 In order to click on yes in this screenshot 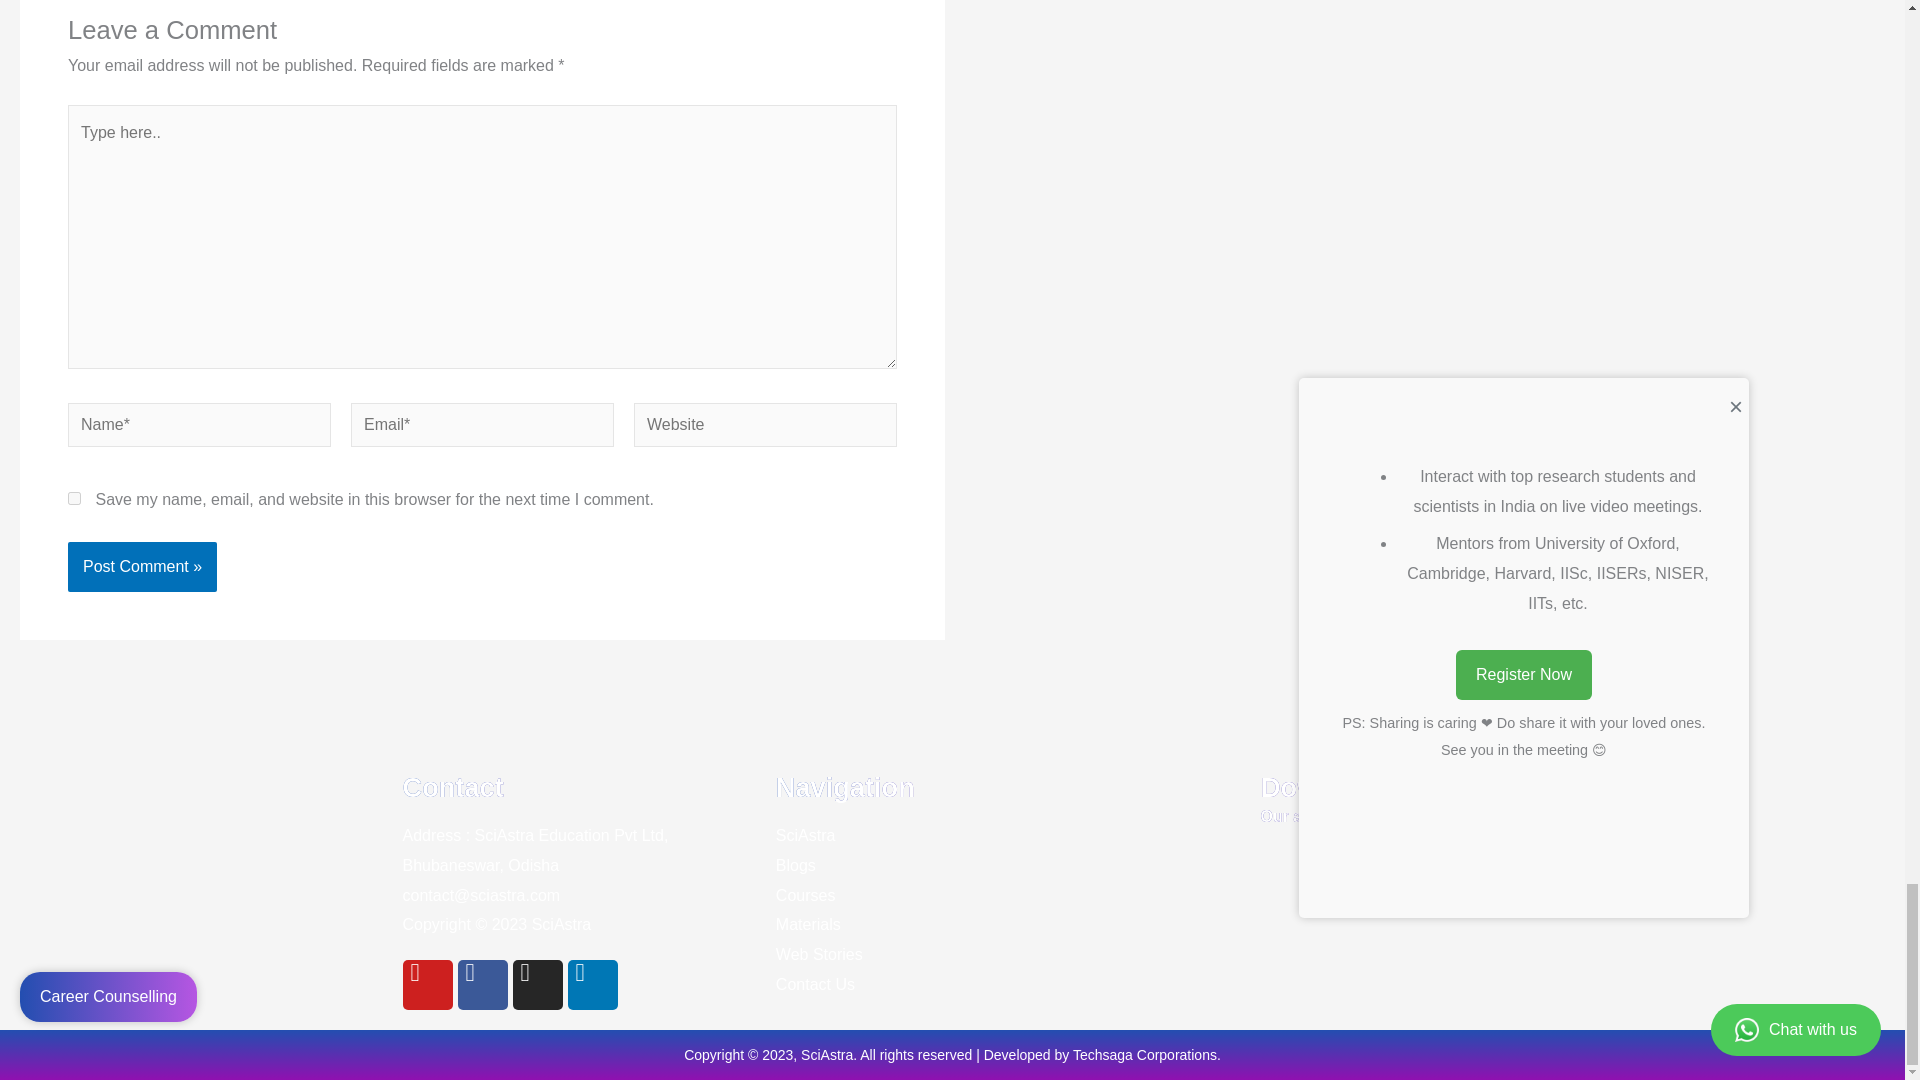, I will do `click(74, 498)`.